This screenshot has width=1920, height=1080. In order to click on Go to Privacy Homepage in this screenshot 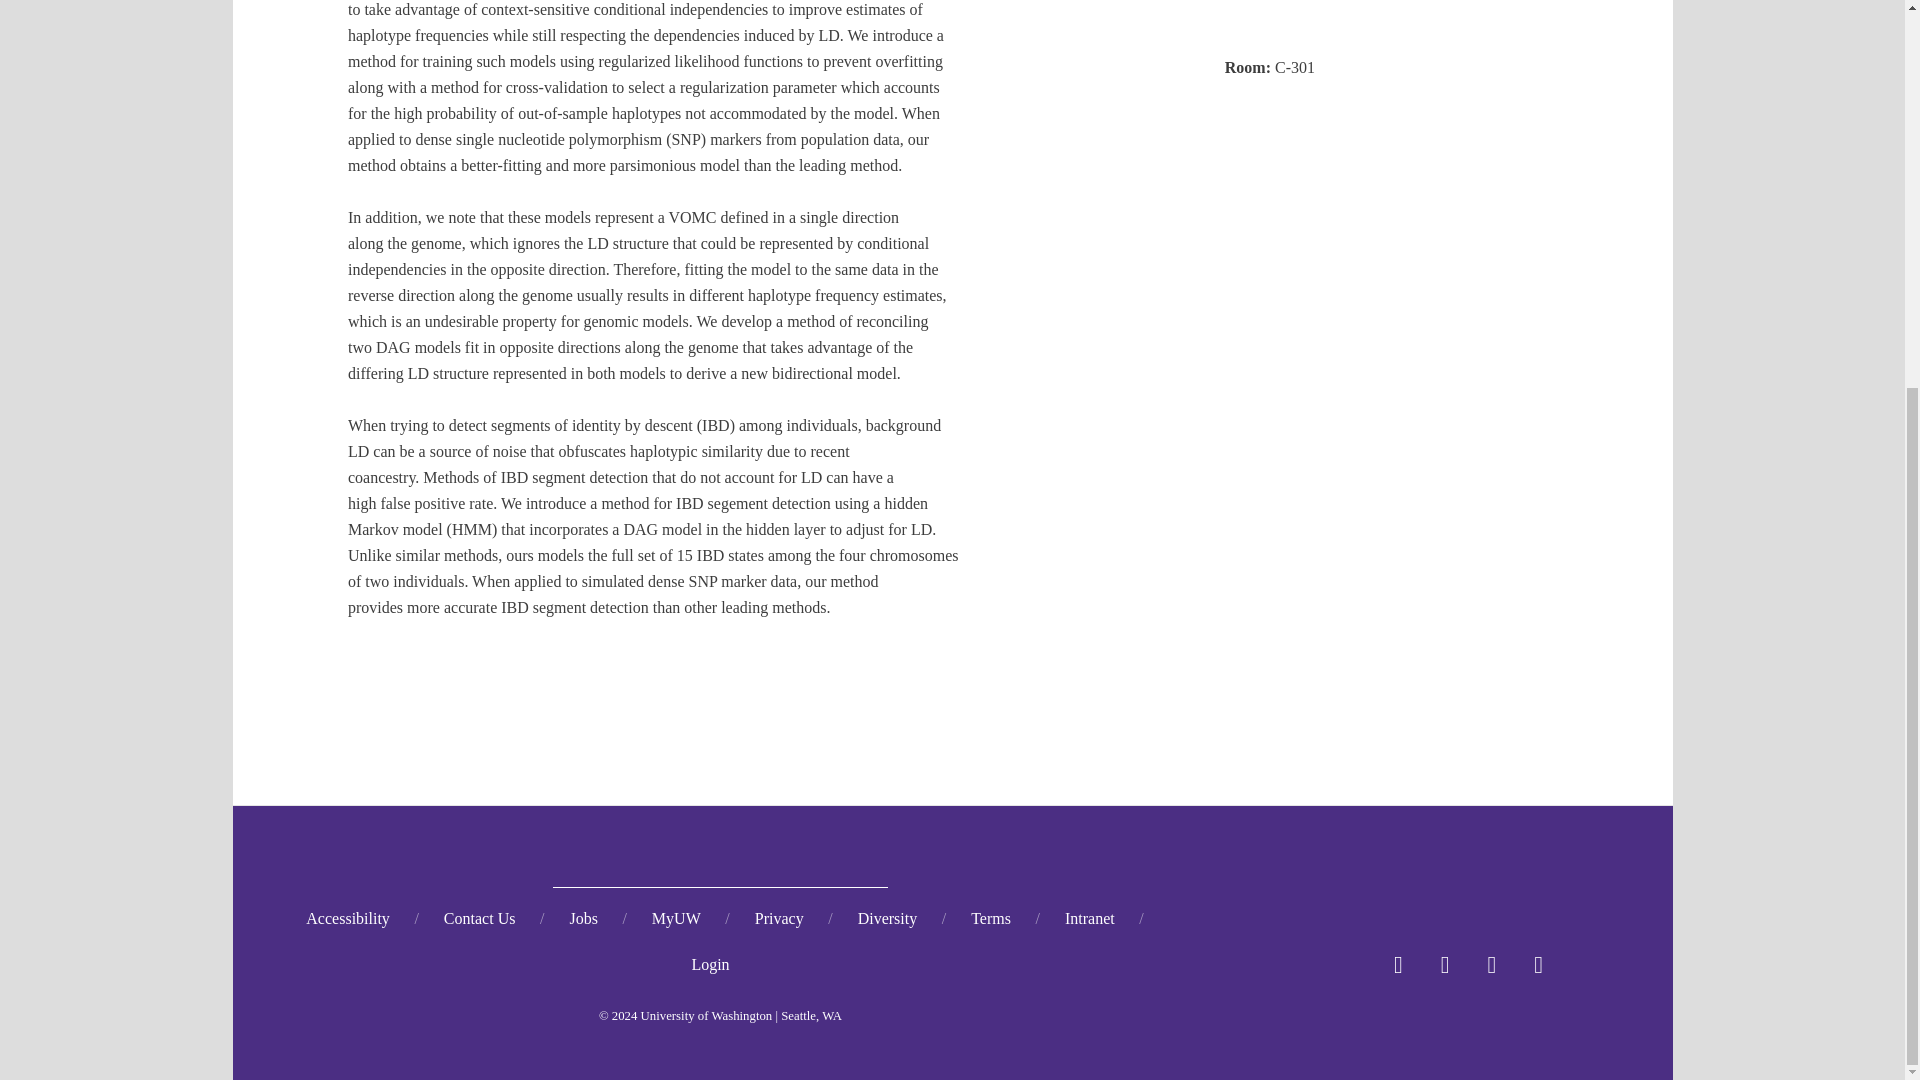, I will do `click(779, 918)`.